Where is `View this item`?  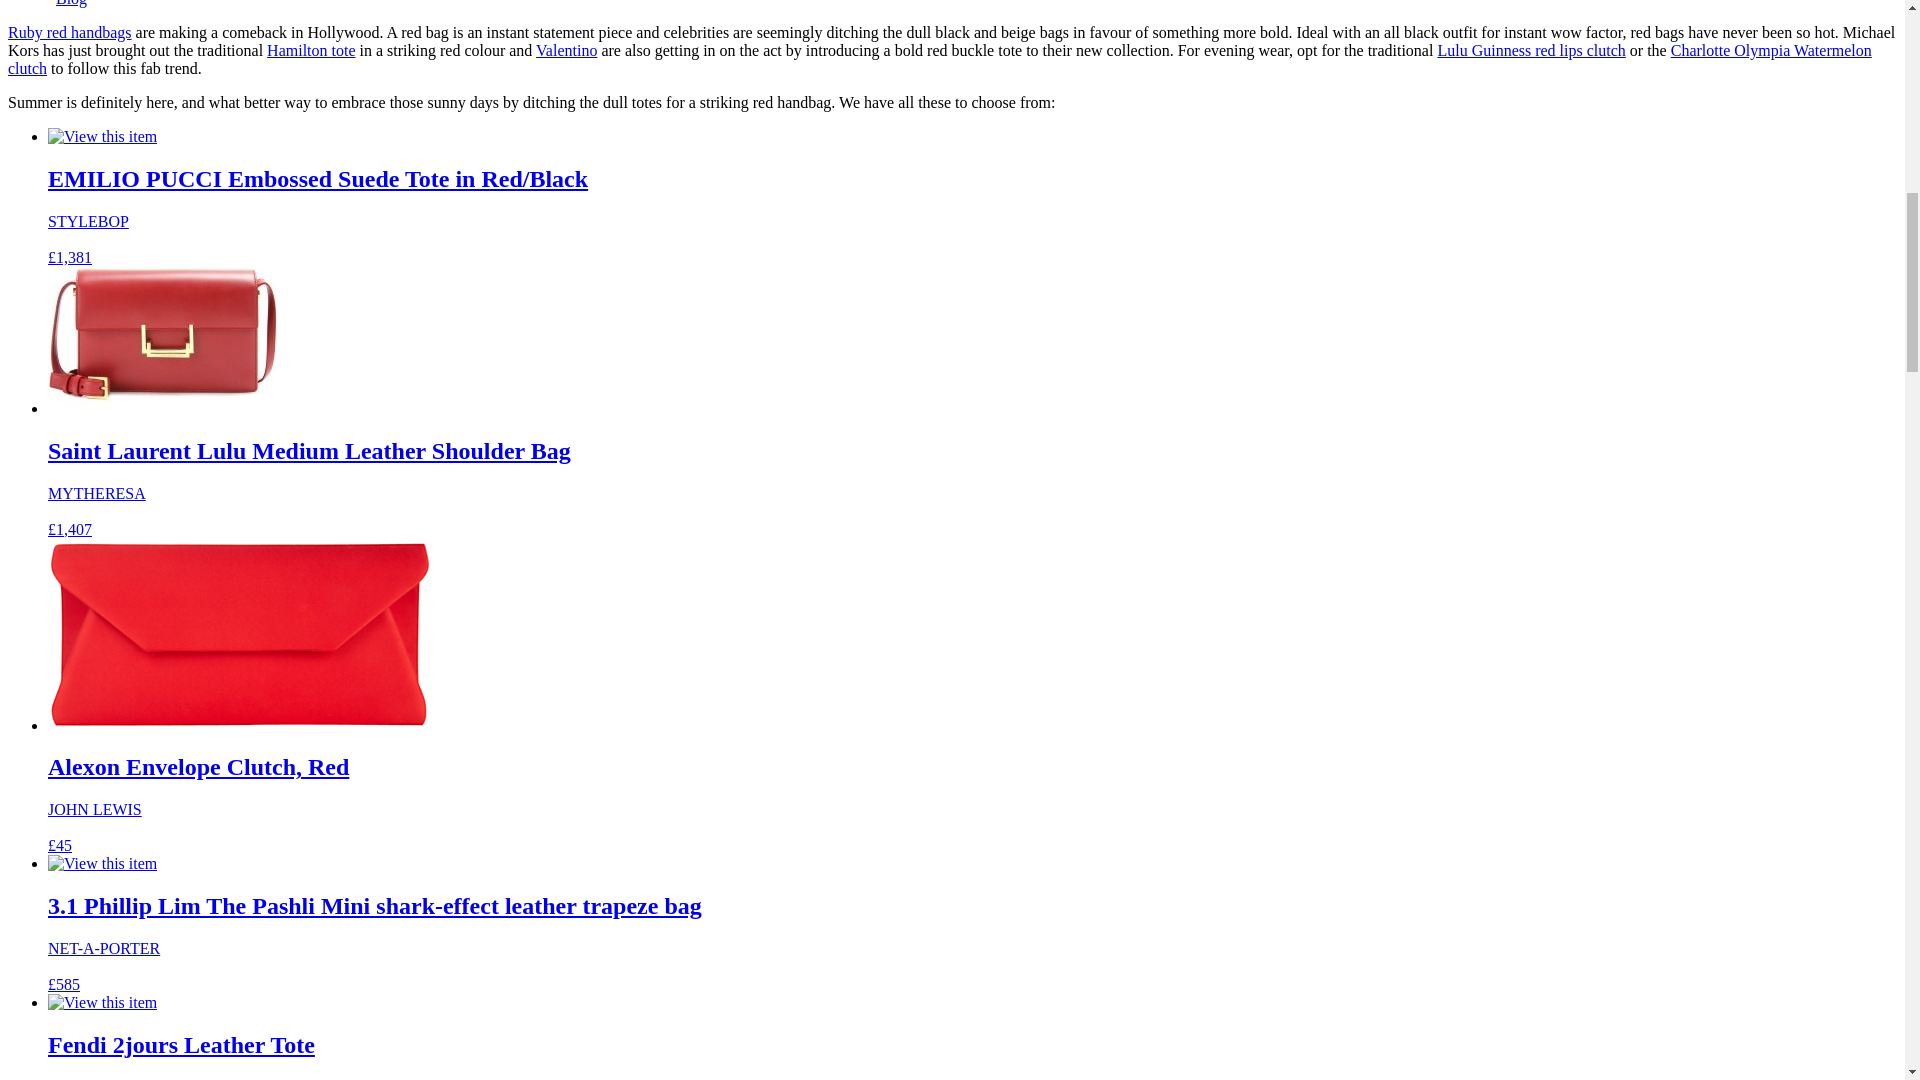 View this item is located at coordinates (240, 634).